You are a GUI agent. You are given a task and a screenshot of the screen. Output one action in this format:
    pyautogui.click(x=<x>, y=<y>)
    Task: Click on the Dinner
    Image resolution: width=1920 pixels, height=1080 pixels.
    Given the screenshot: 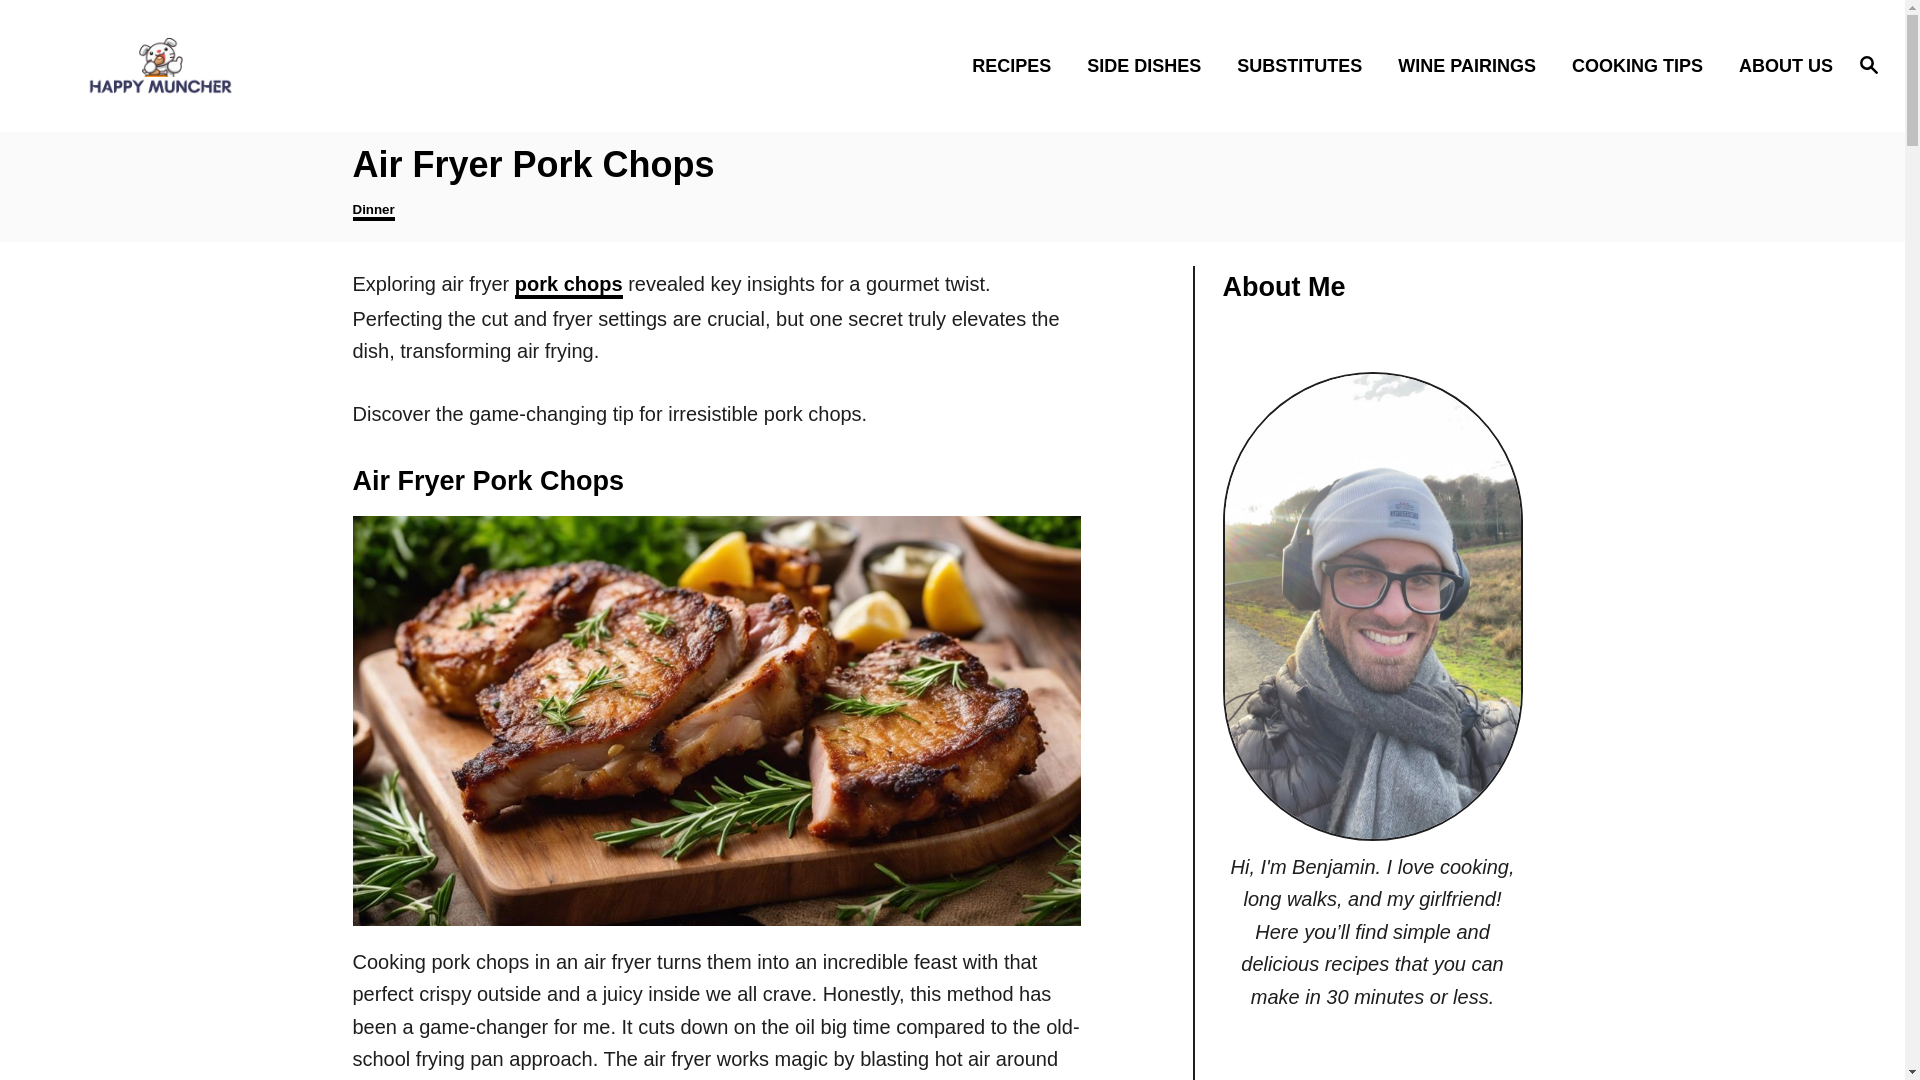 What is the action you would take?
    pyautogui.click(x=372, y=211)
    